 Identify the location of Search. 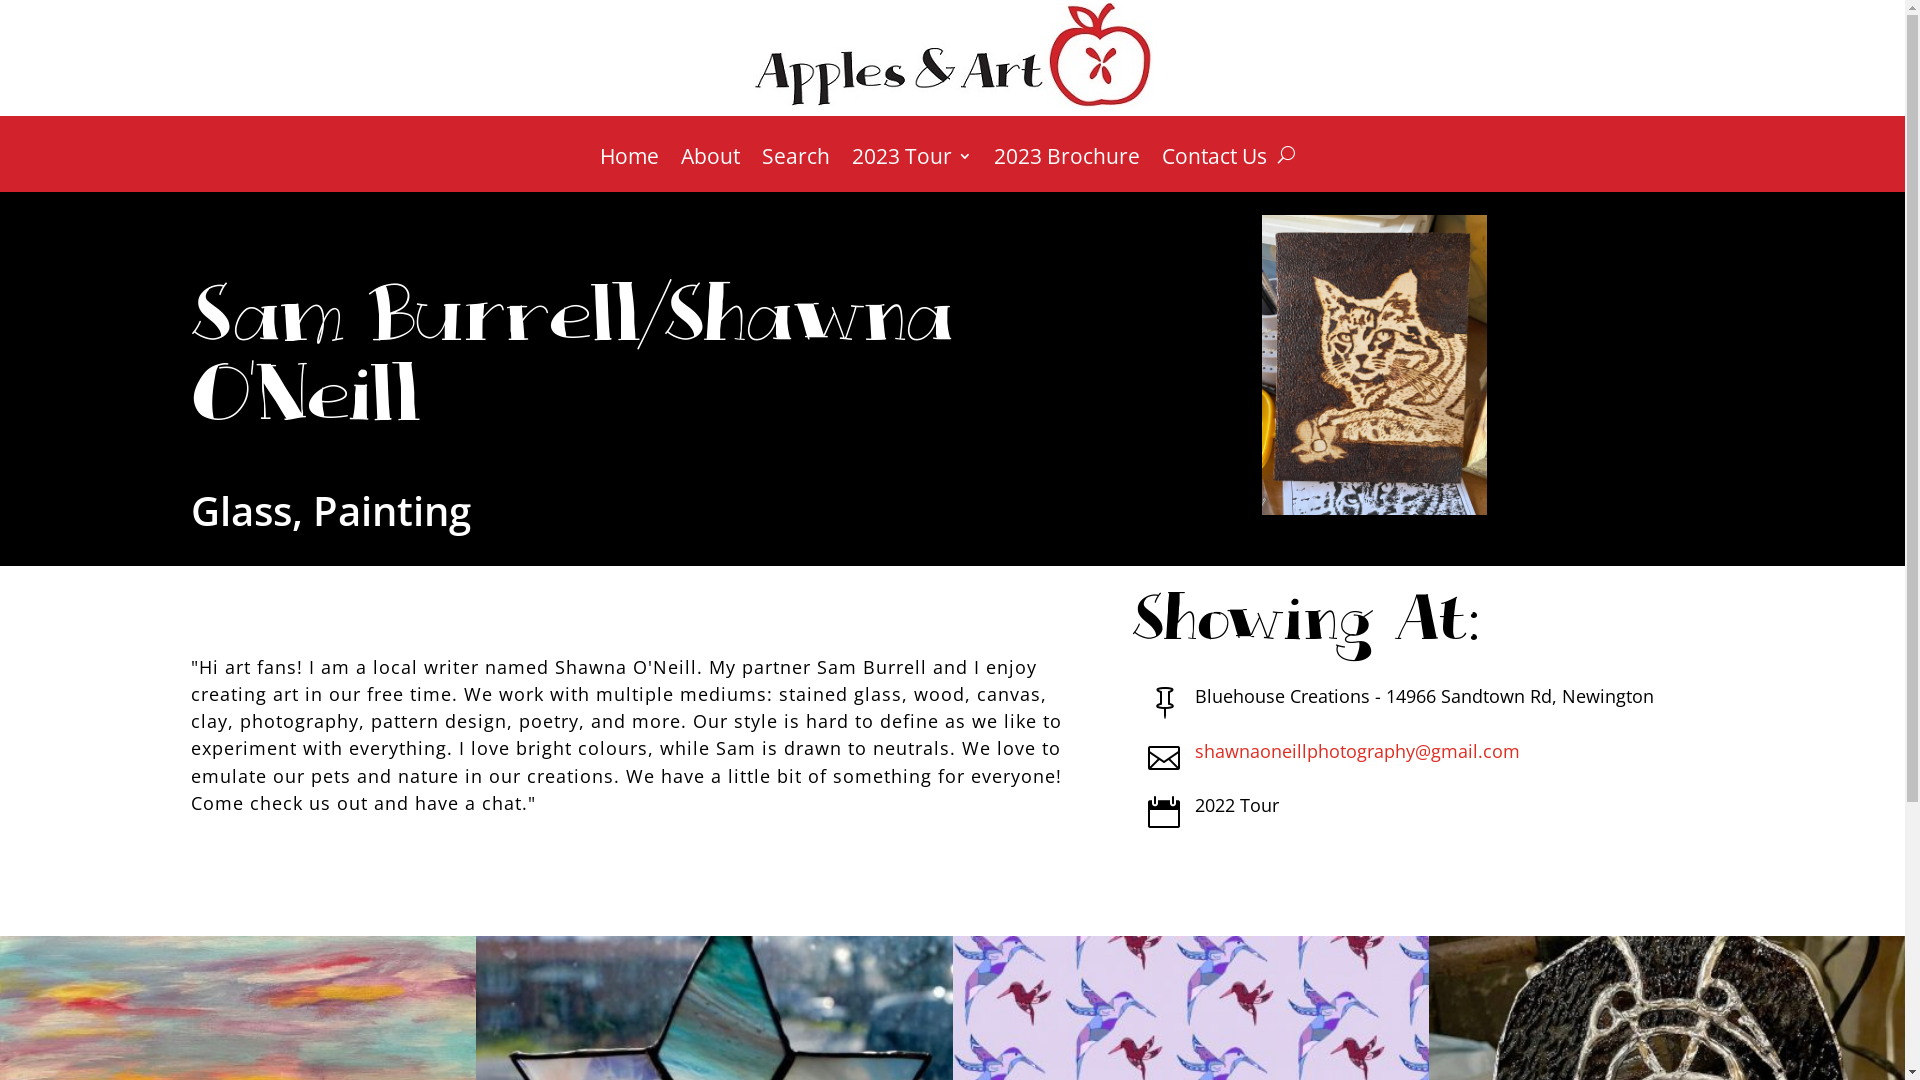
(796, 170).